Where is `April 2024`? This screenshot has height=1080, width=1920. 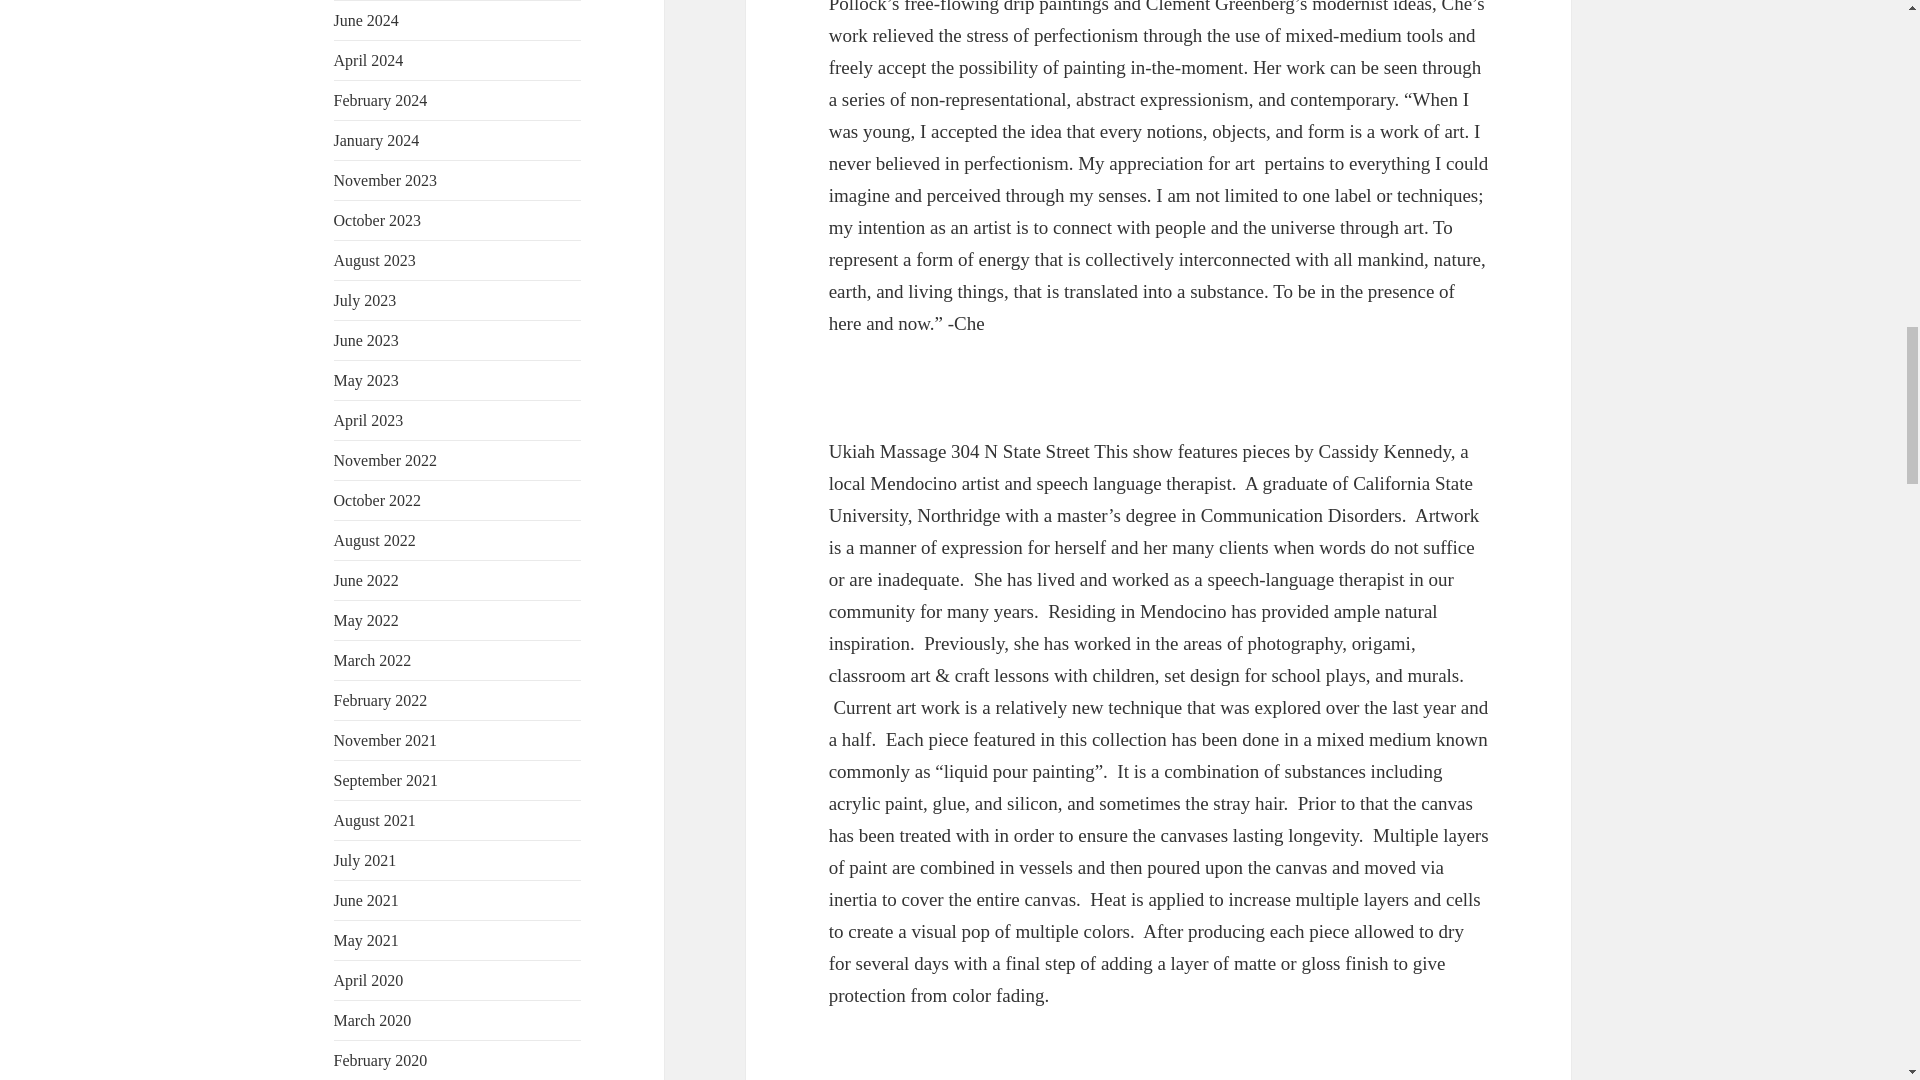
April 2024 is located at coordinates (368, 60).